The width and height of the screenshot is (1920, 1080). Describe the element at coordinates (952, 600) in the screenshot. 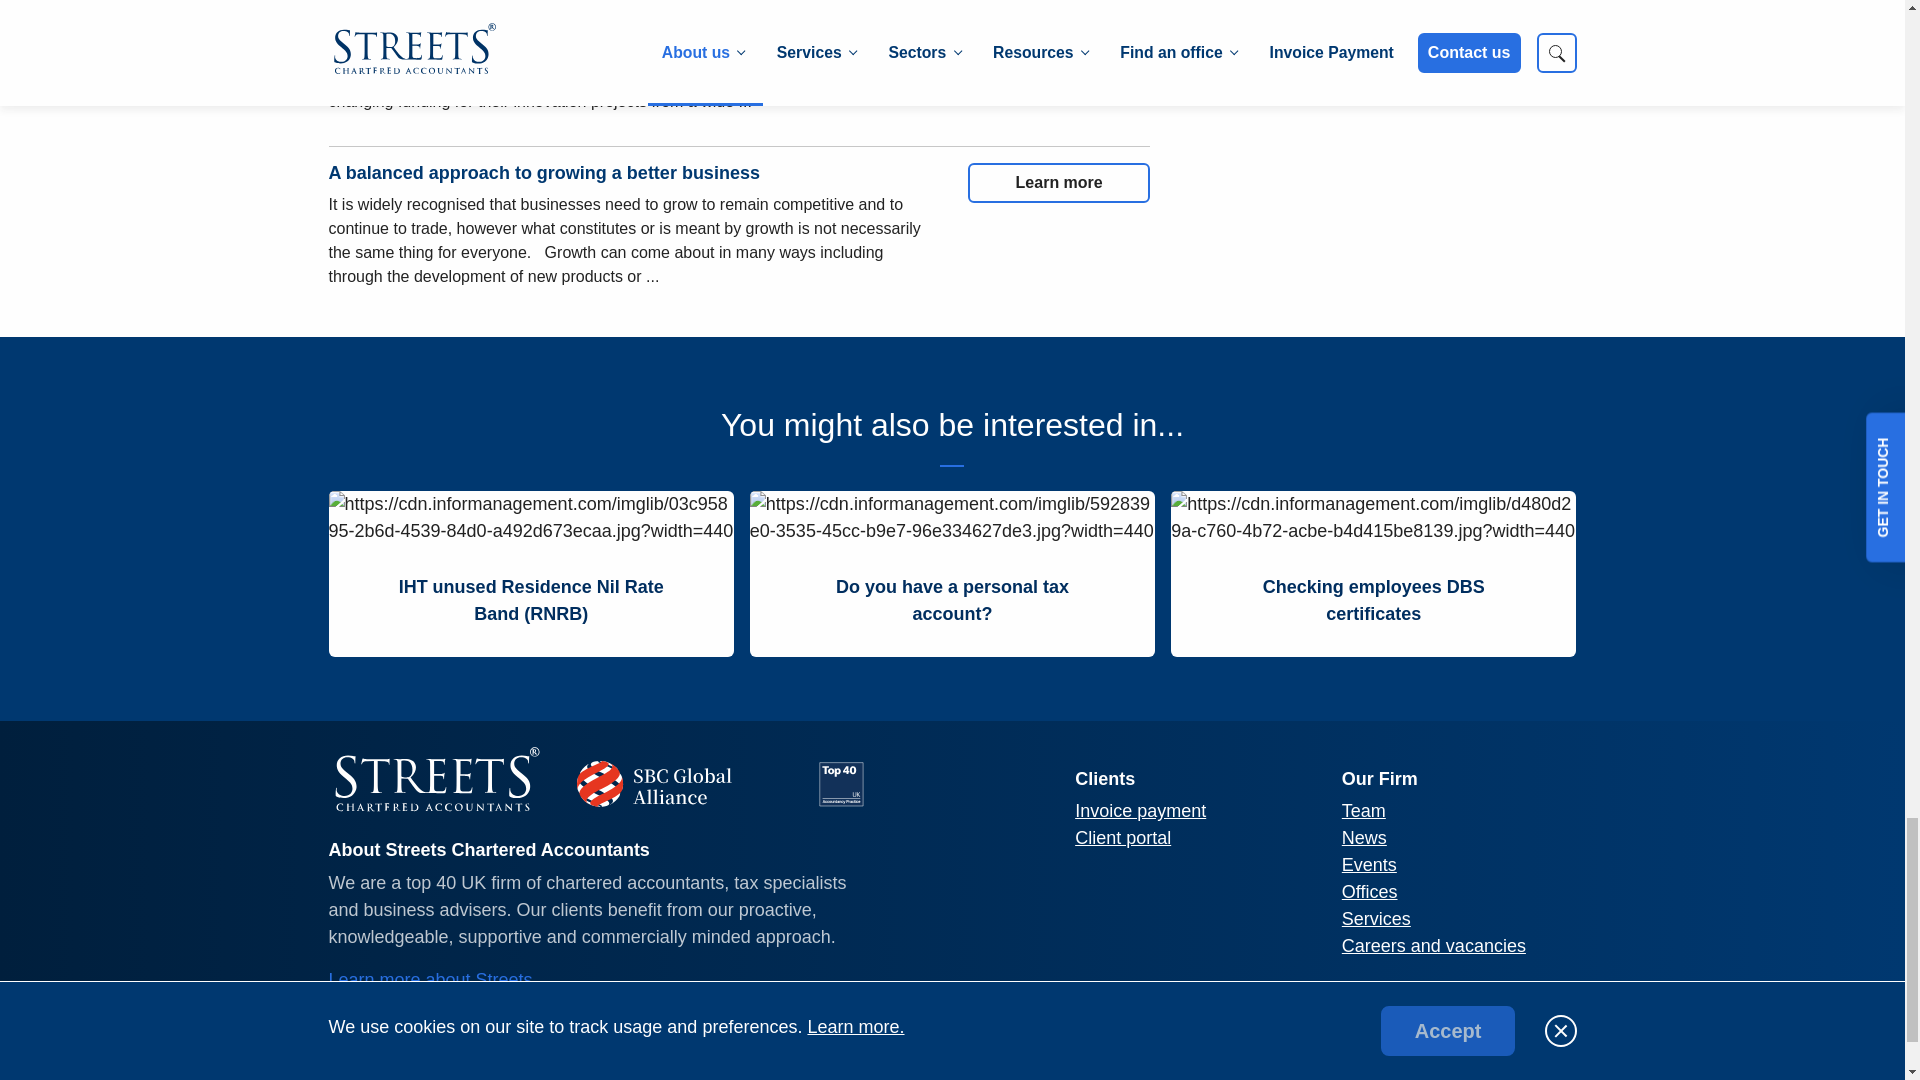

I see `Read Do you have a personal tax account?` at that location.